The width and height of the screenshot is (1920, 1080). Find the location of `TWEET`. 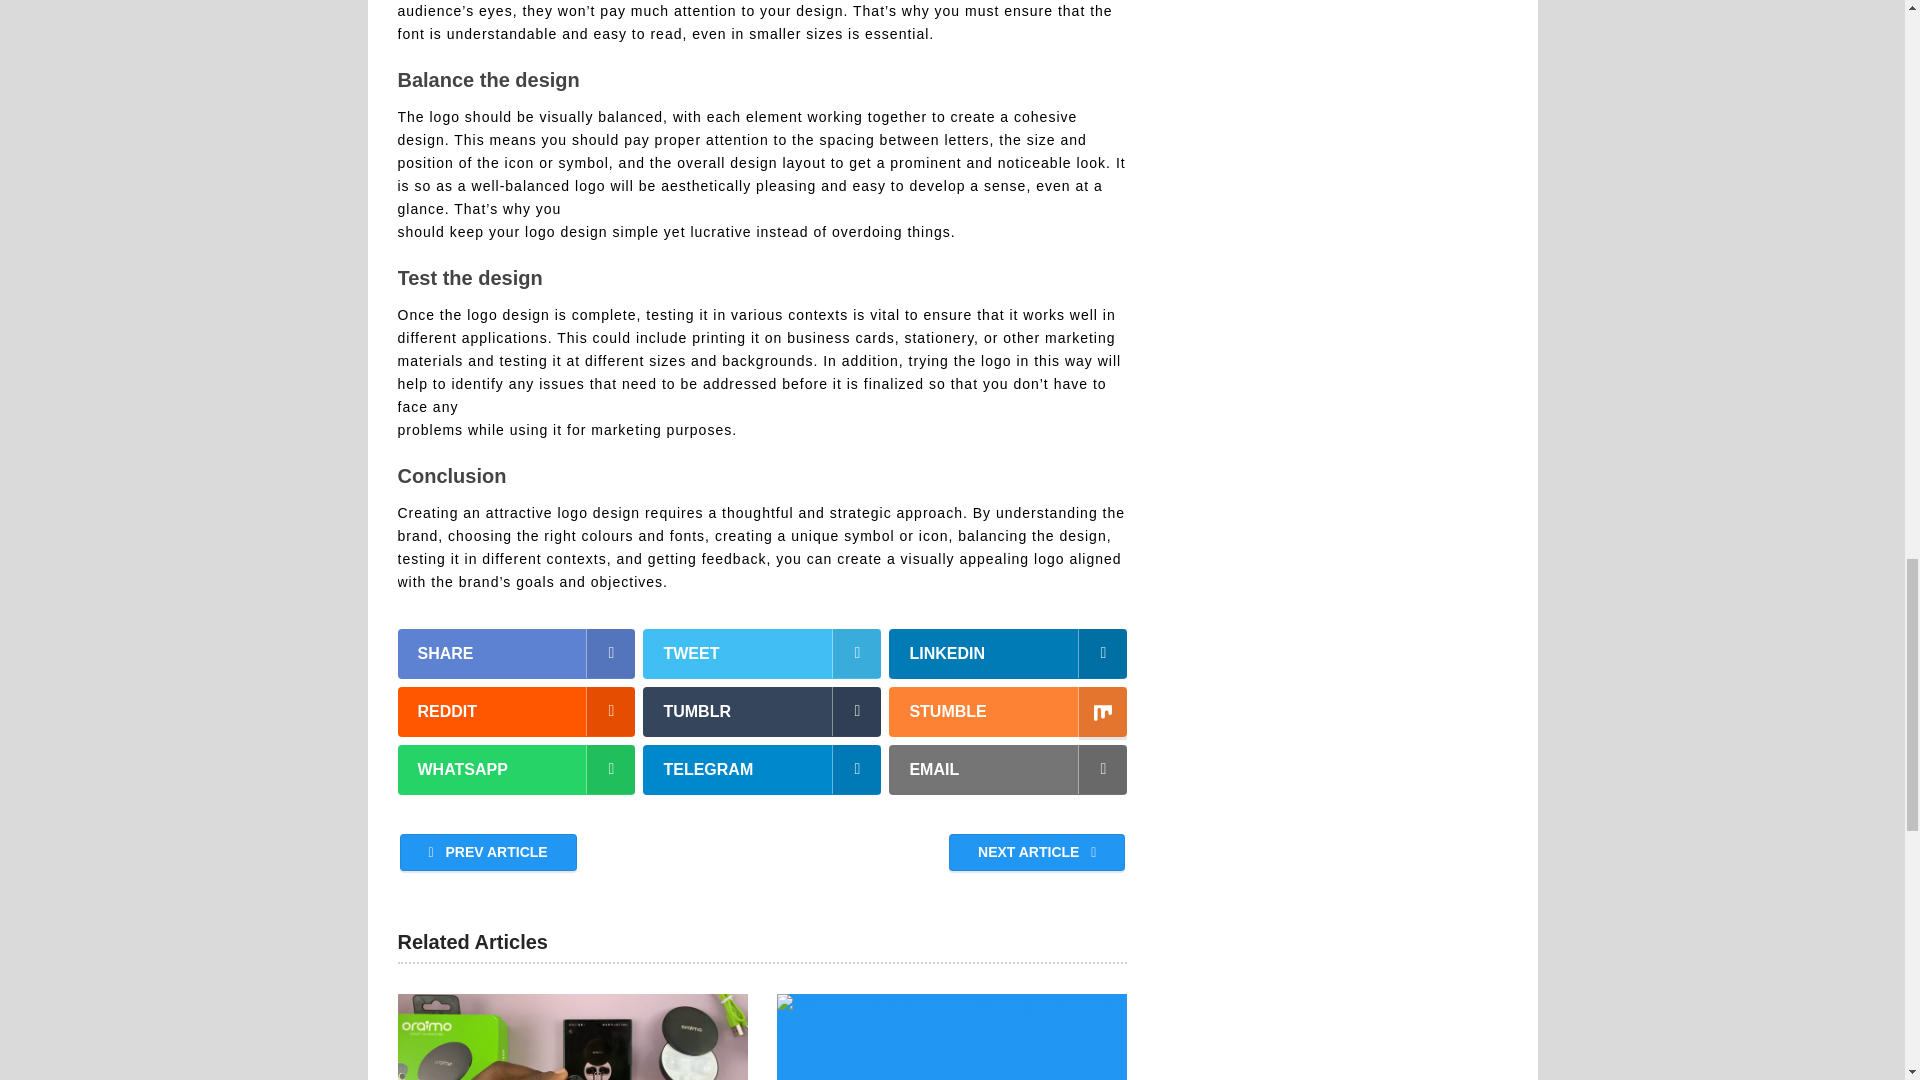

TWEET is located at coordinates (762, 654).